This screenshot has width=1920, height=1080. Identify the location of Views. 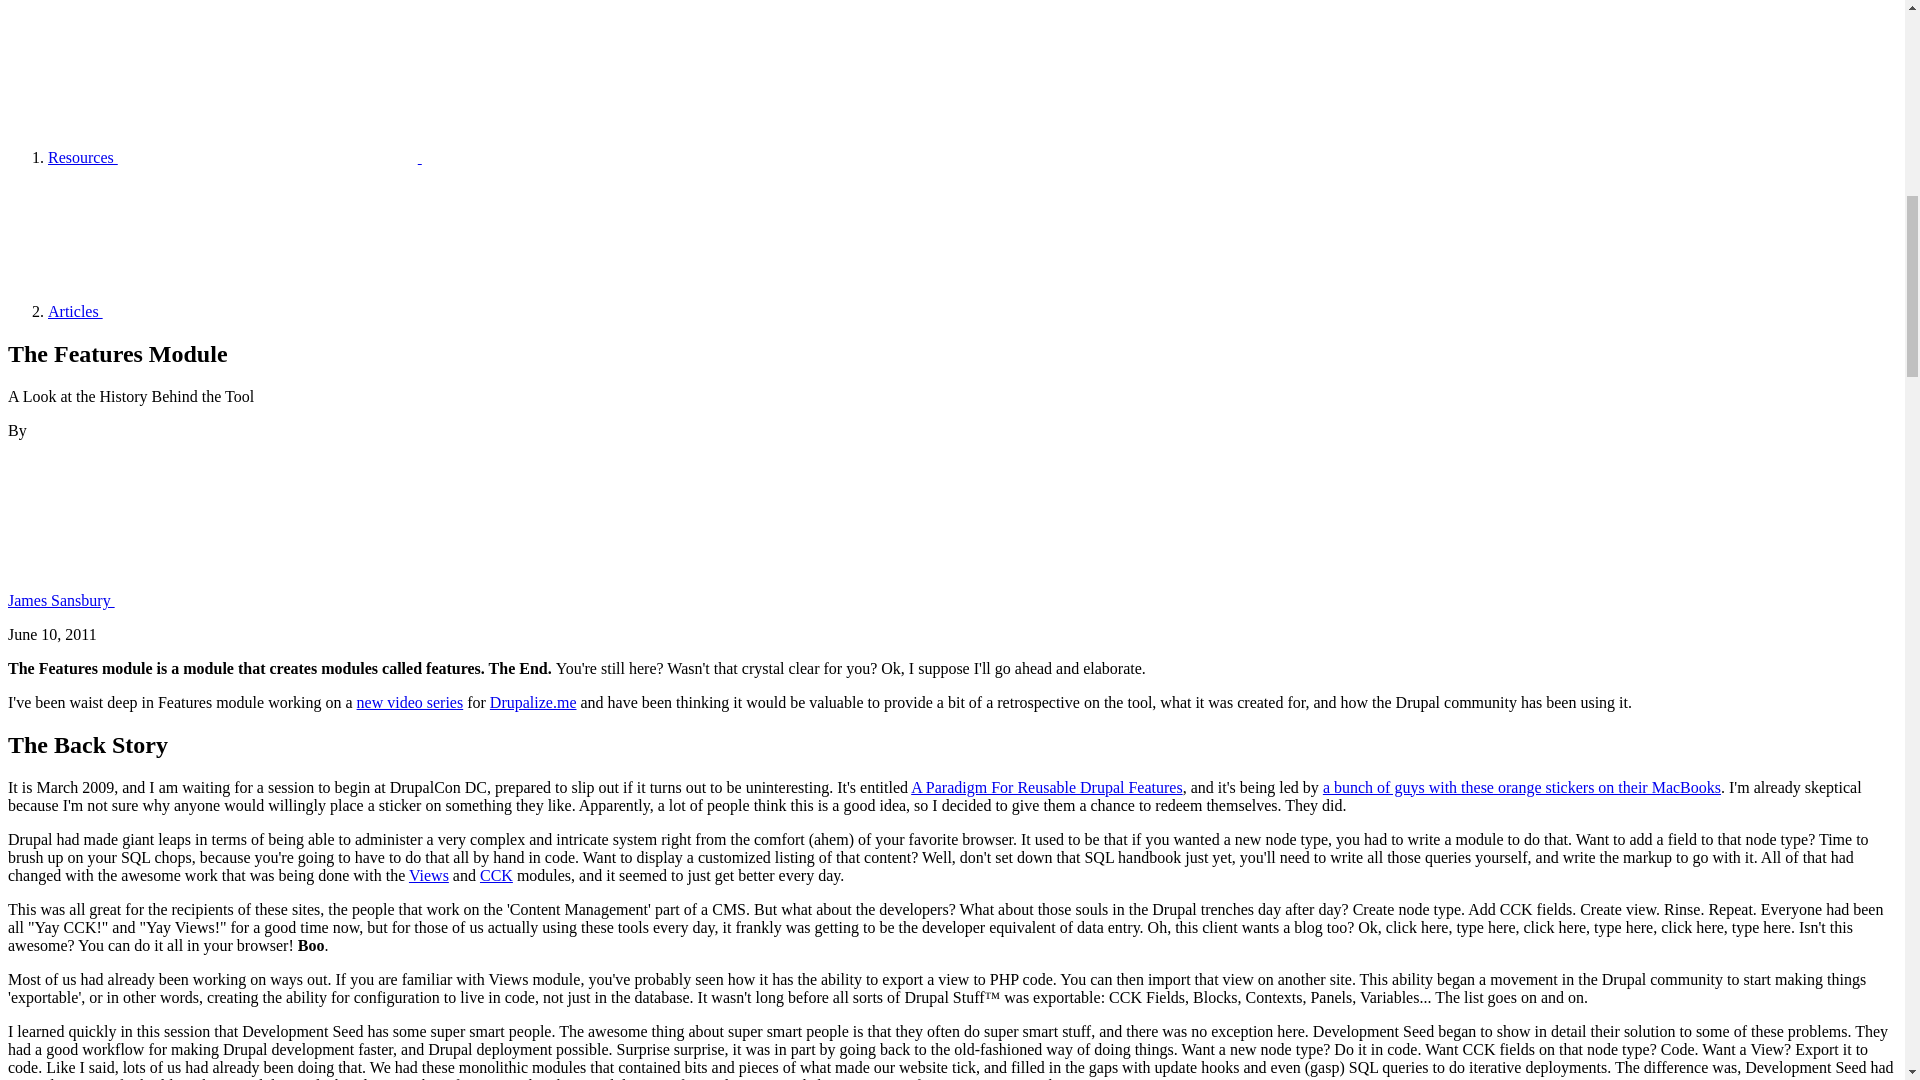
(428, 876).